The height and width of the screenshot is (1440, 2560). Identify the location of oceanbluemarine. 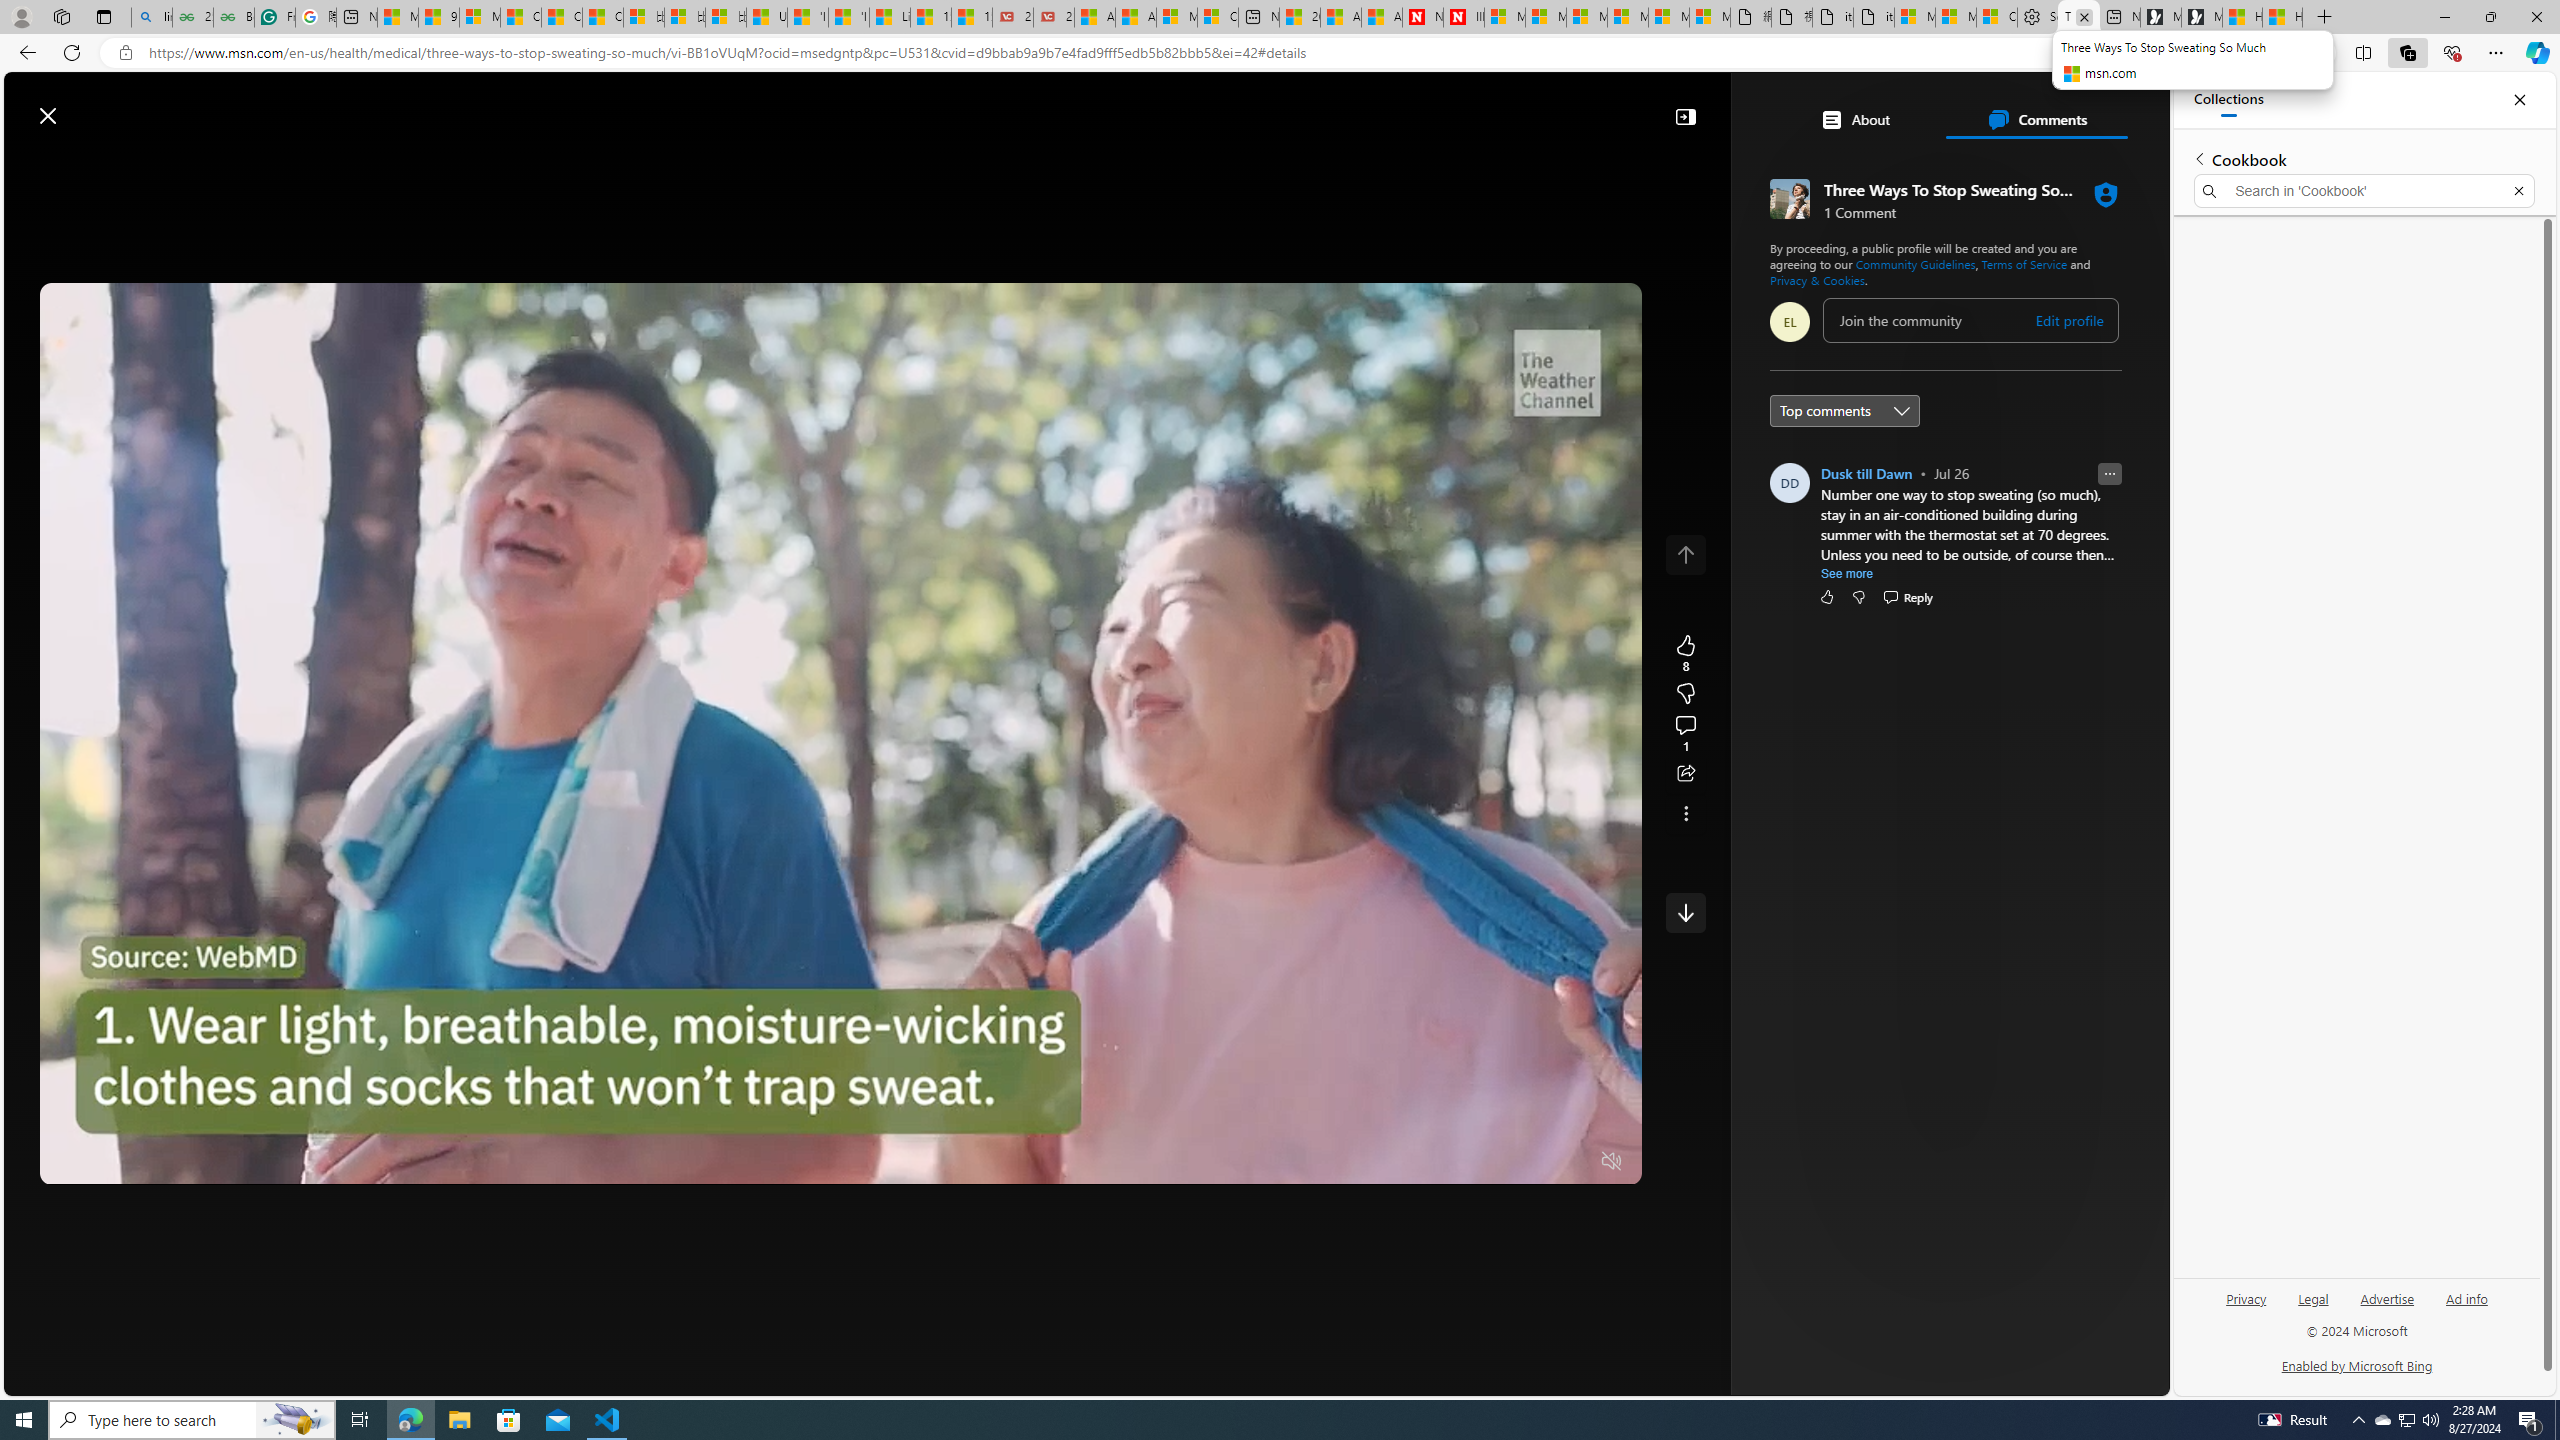
(1914, 438).